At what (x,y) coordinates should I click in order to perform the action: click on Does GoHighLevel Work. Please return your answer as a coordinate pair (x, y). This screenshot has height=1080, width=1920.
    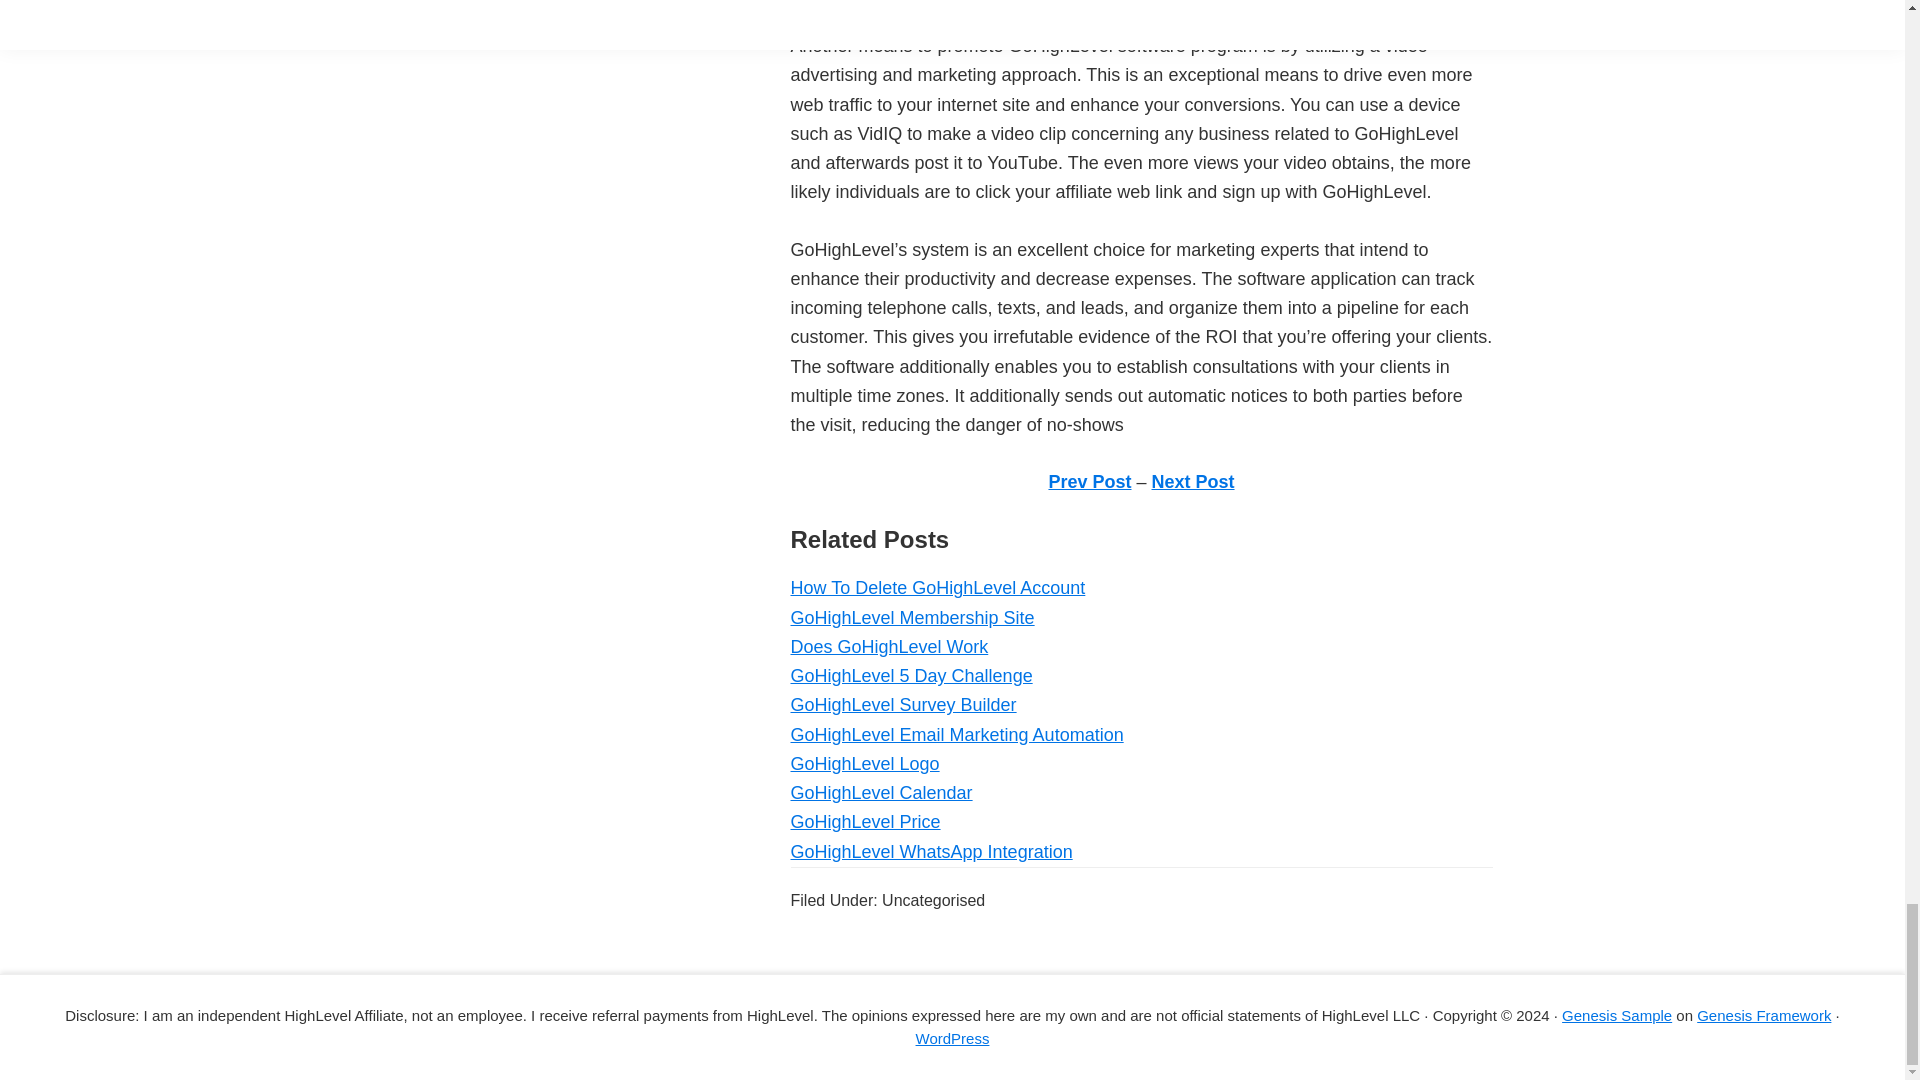
    Looking at the image, I should click on (888, 646).